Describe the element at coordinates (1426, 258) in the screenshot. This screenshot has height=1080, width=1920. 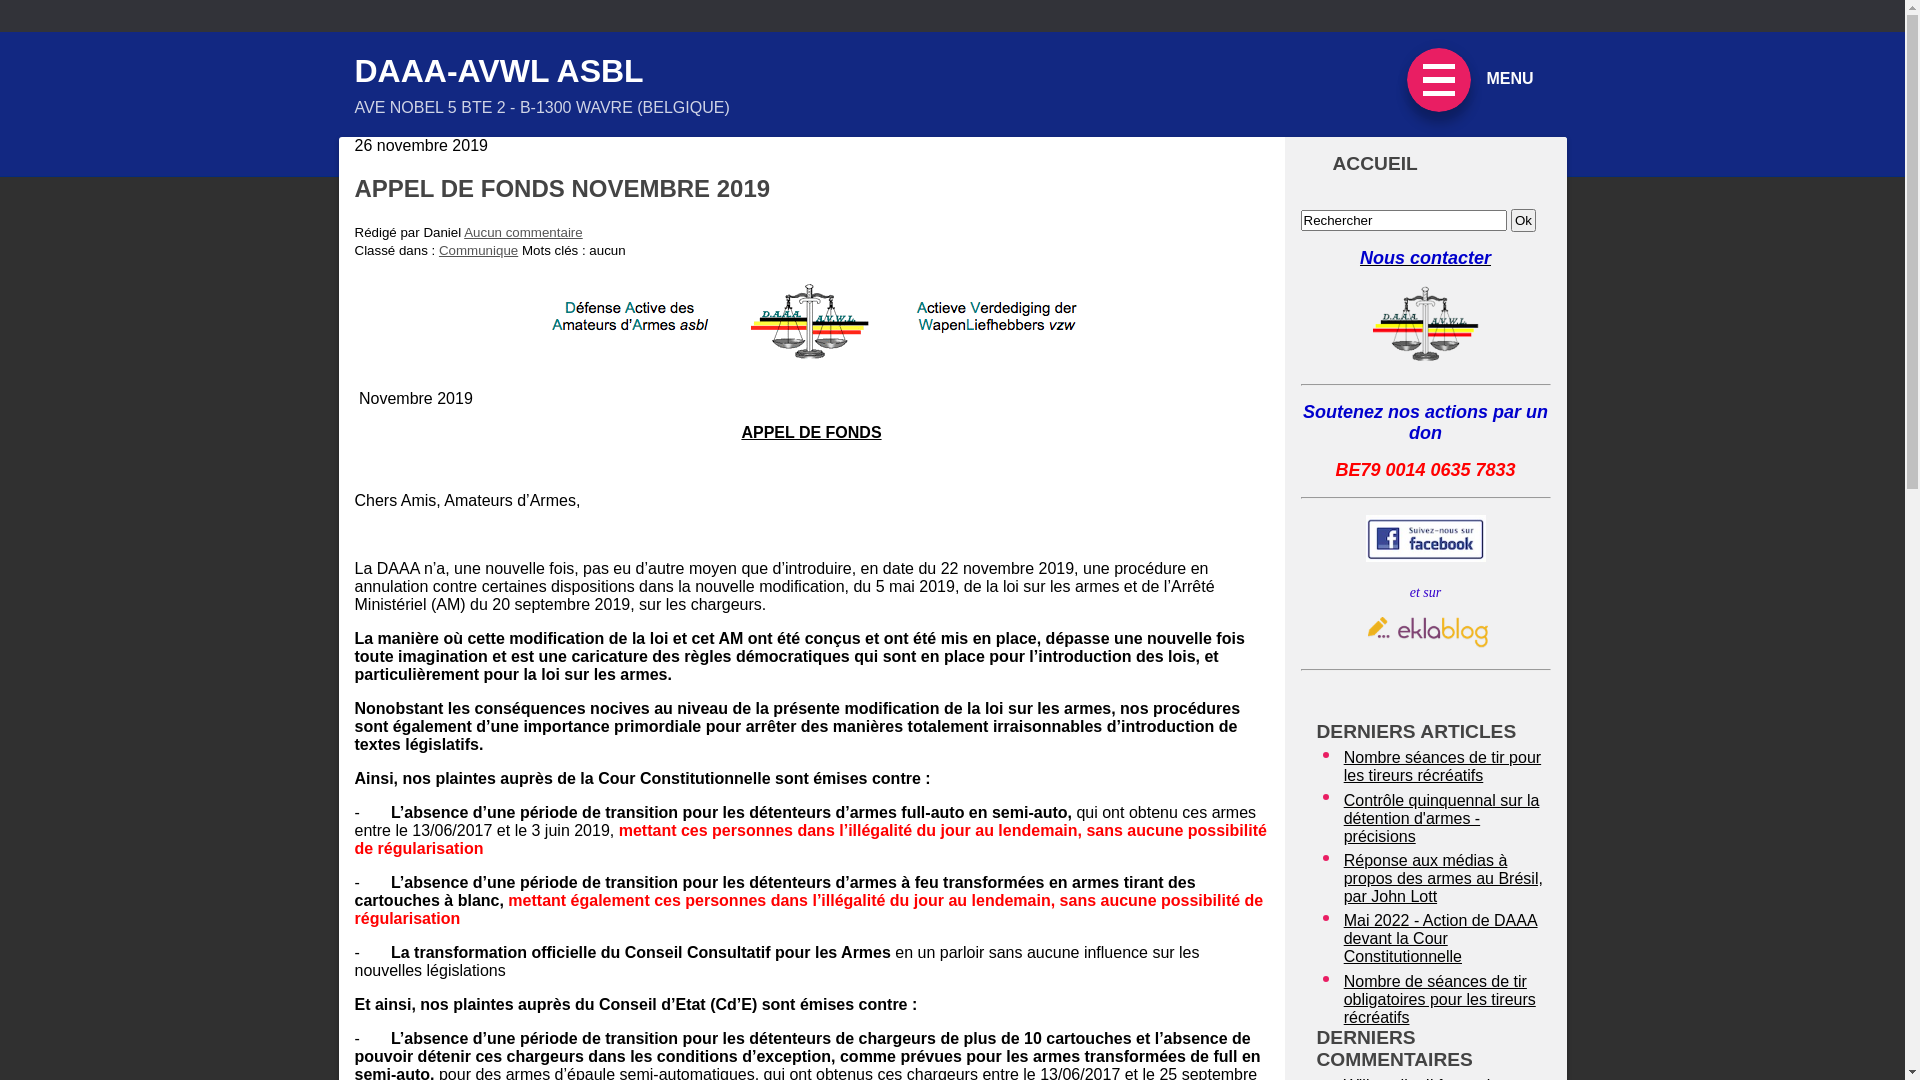
I see `Nous contacter` at that location.